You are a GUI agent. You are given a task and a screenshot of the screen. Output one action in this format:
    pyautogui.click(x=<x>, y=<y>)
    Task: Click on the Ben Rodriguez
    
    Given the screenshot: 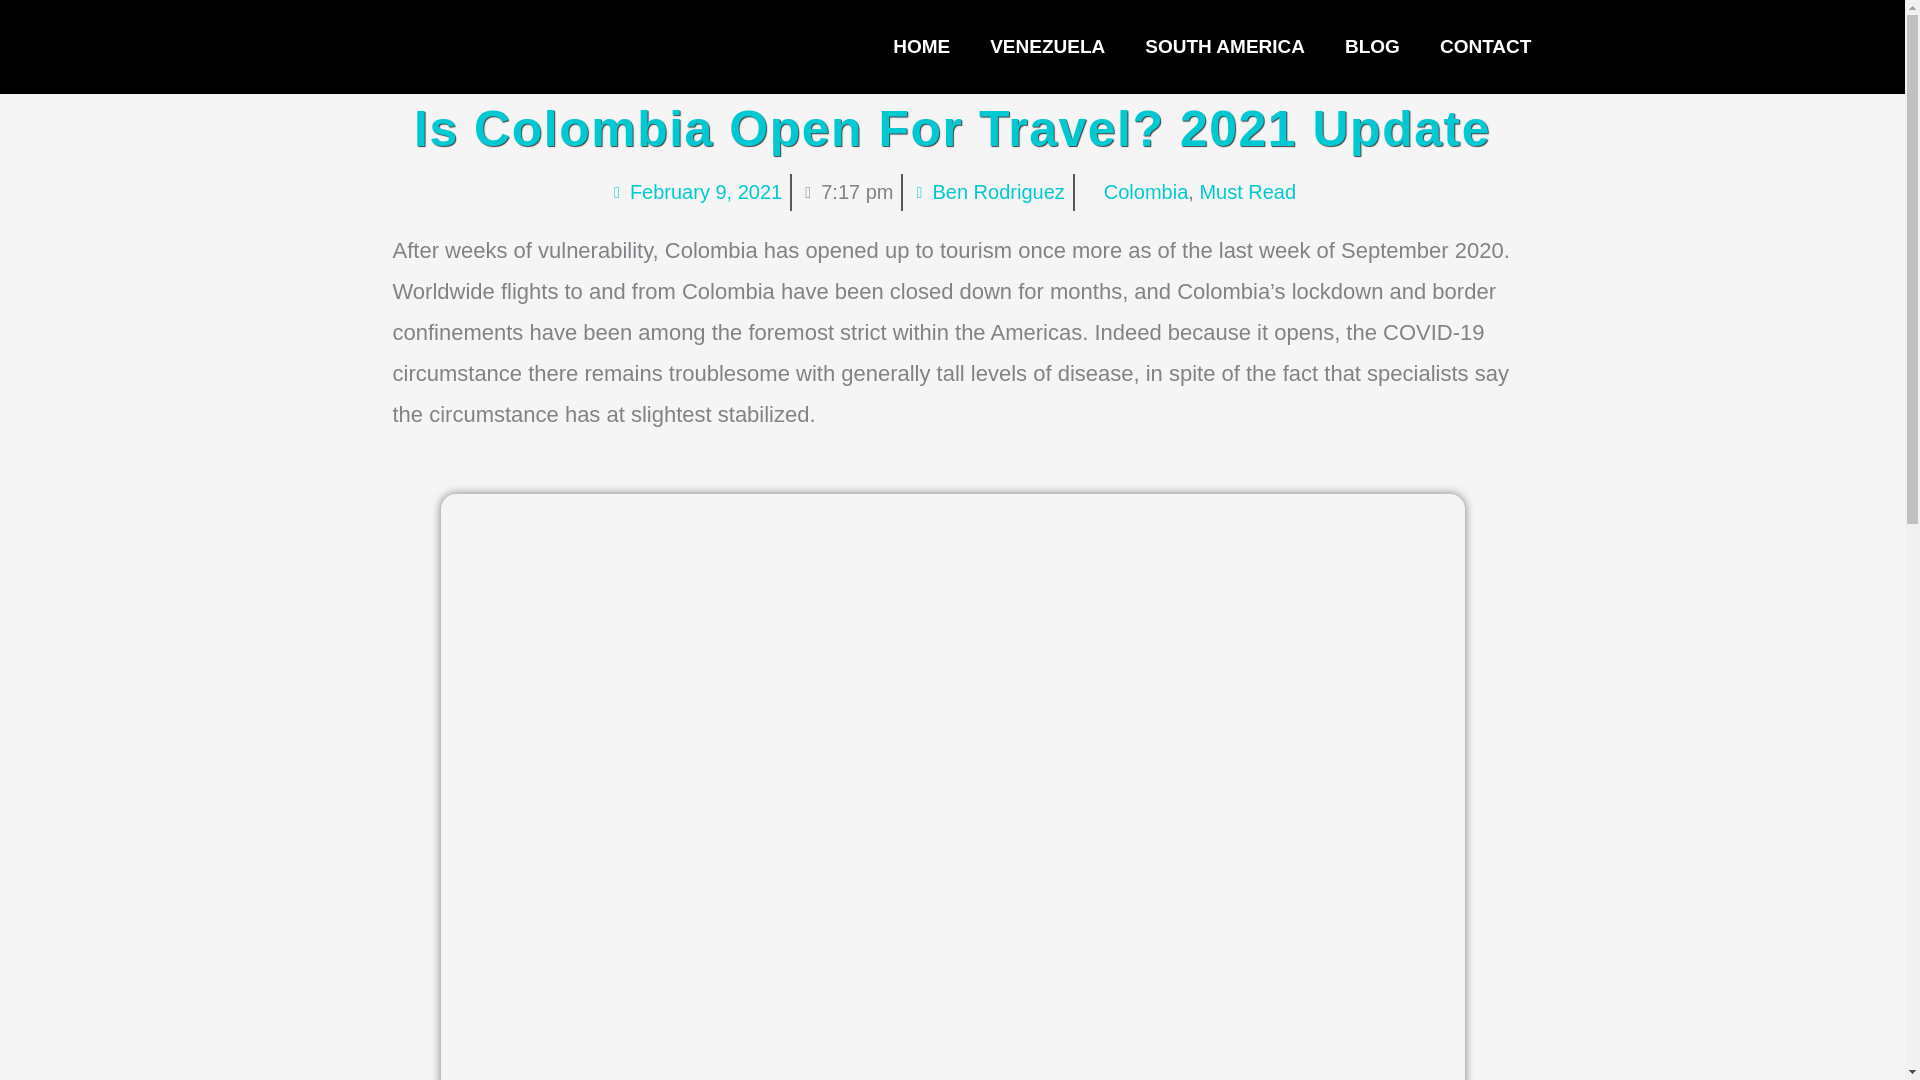 What is the action you would take?
    pyautogui.click(x=986, y=192)
    